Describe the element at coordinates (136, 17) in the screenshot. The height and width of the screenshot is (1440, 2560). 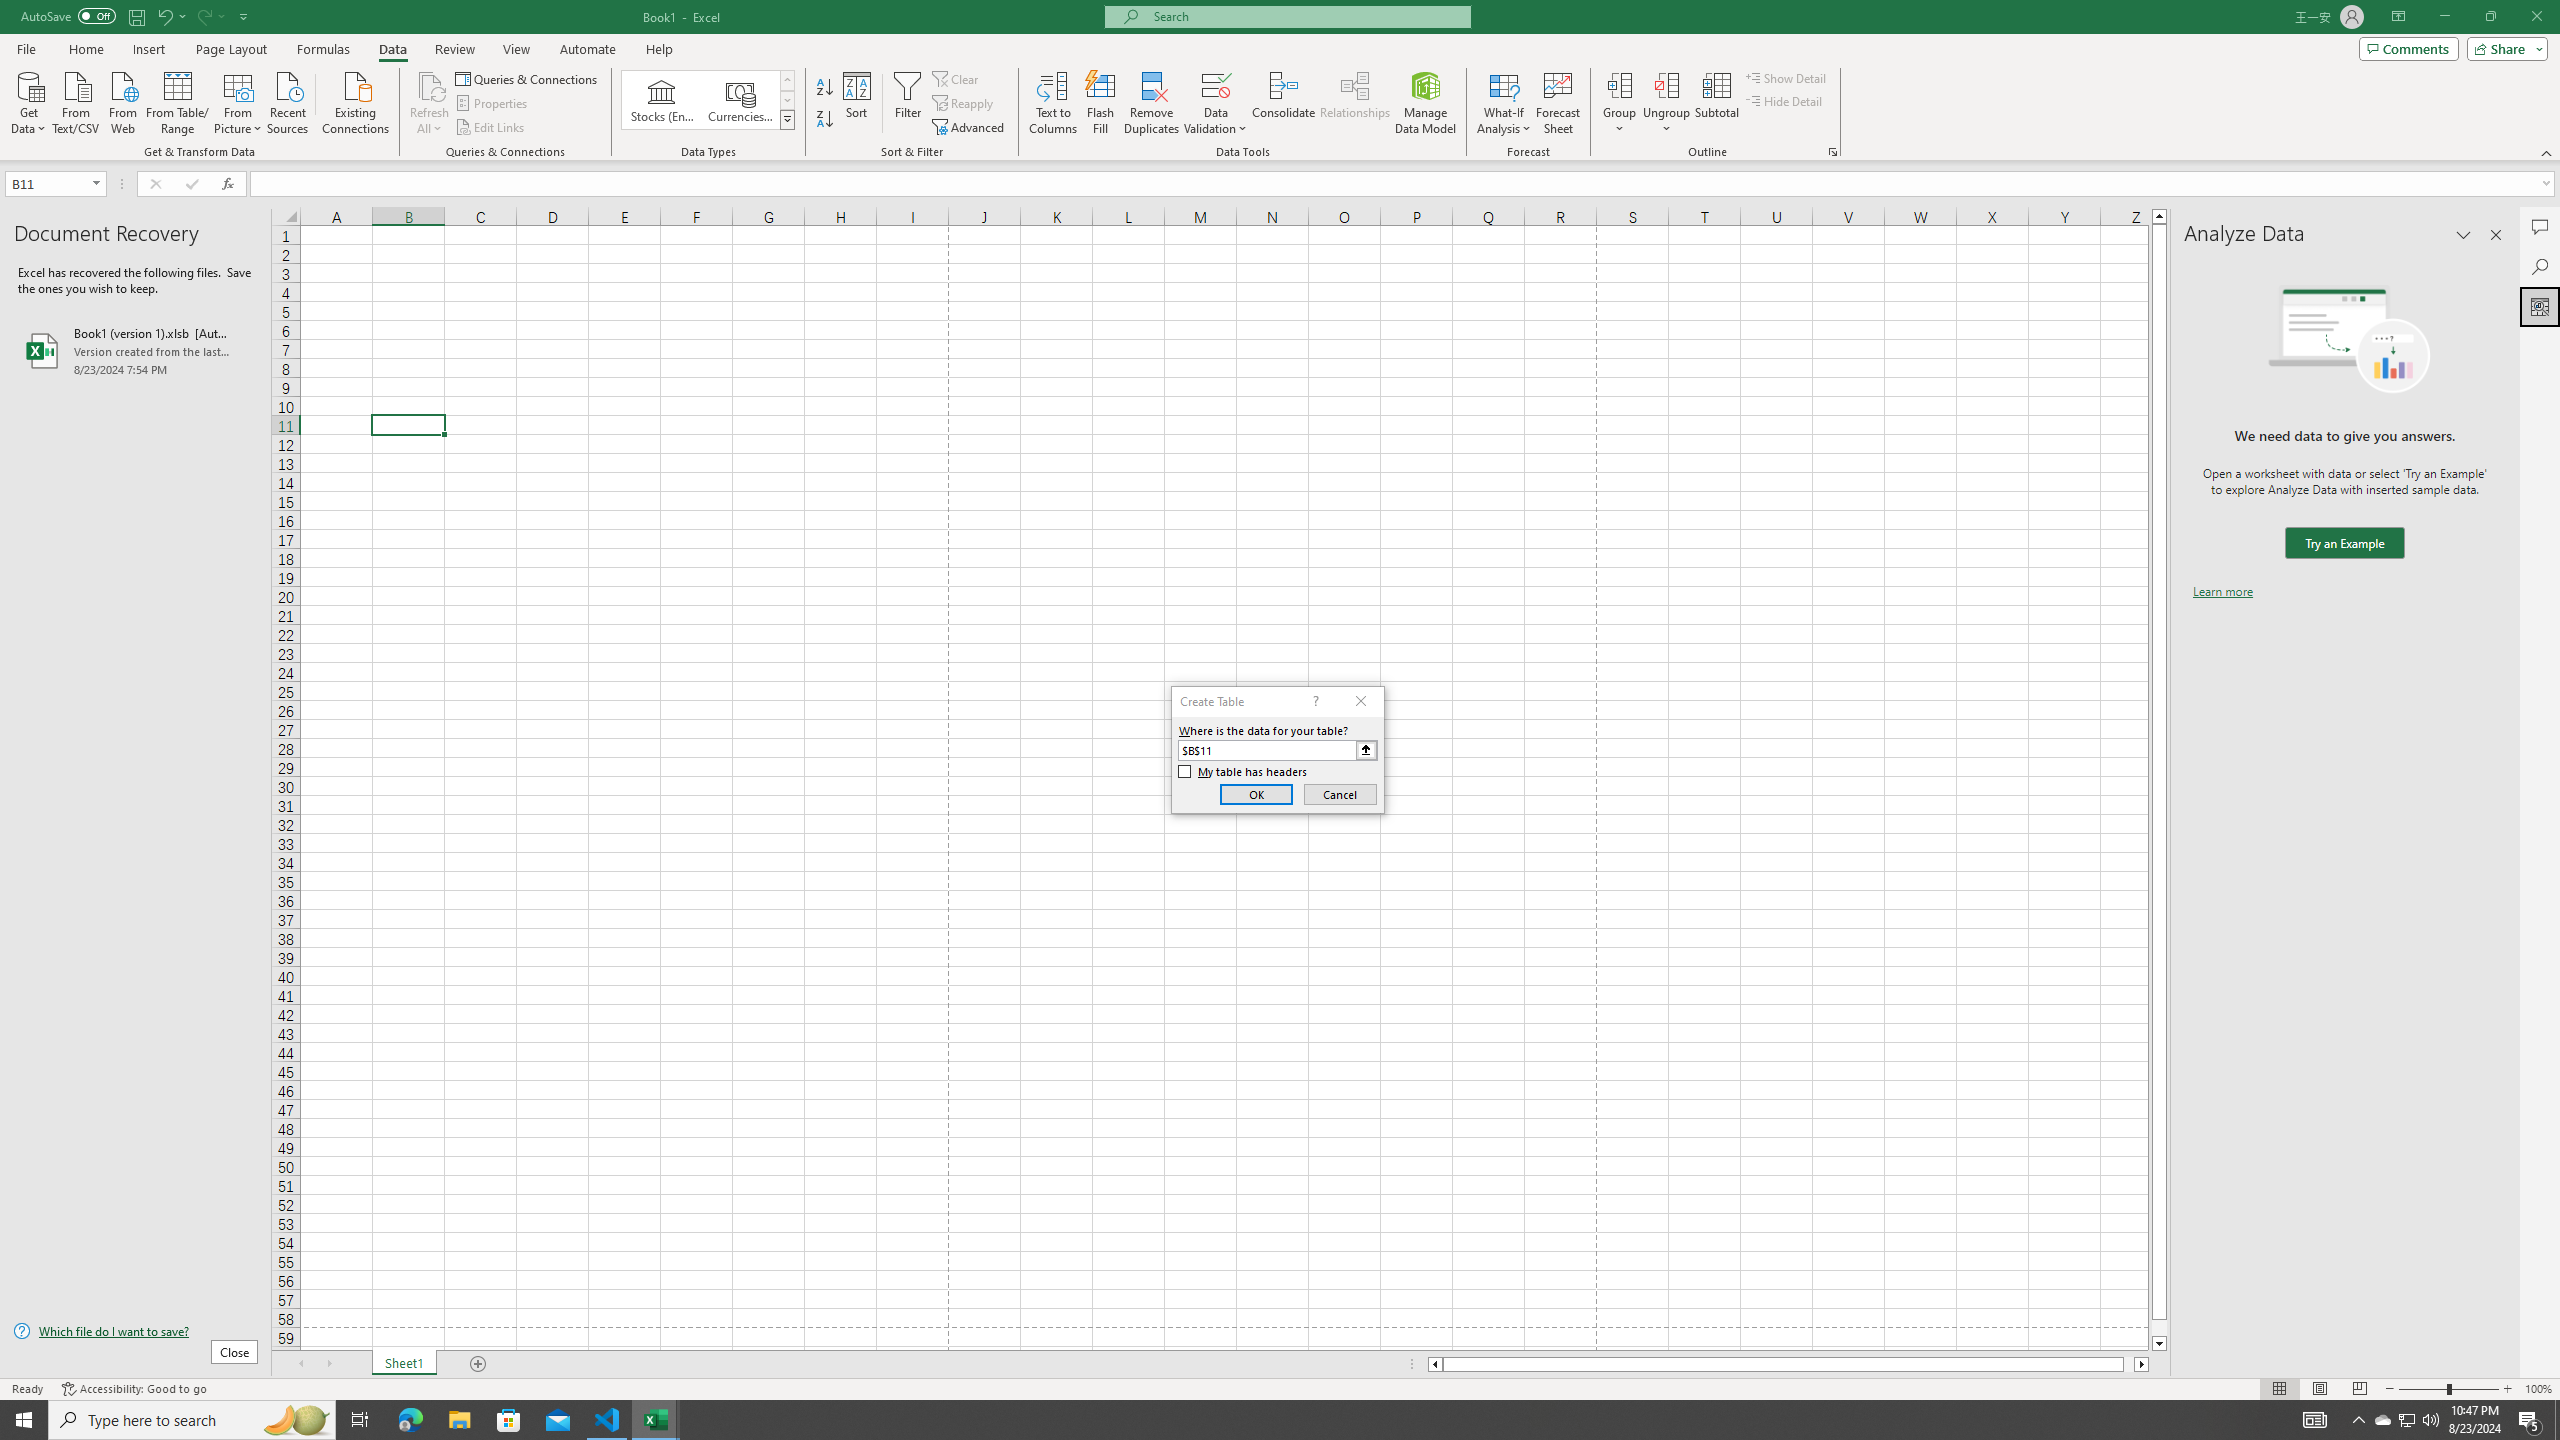
I see `Quick Access Toolbar` at that location.